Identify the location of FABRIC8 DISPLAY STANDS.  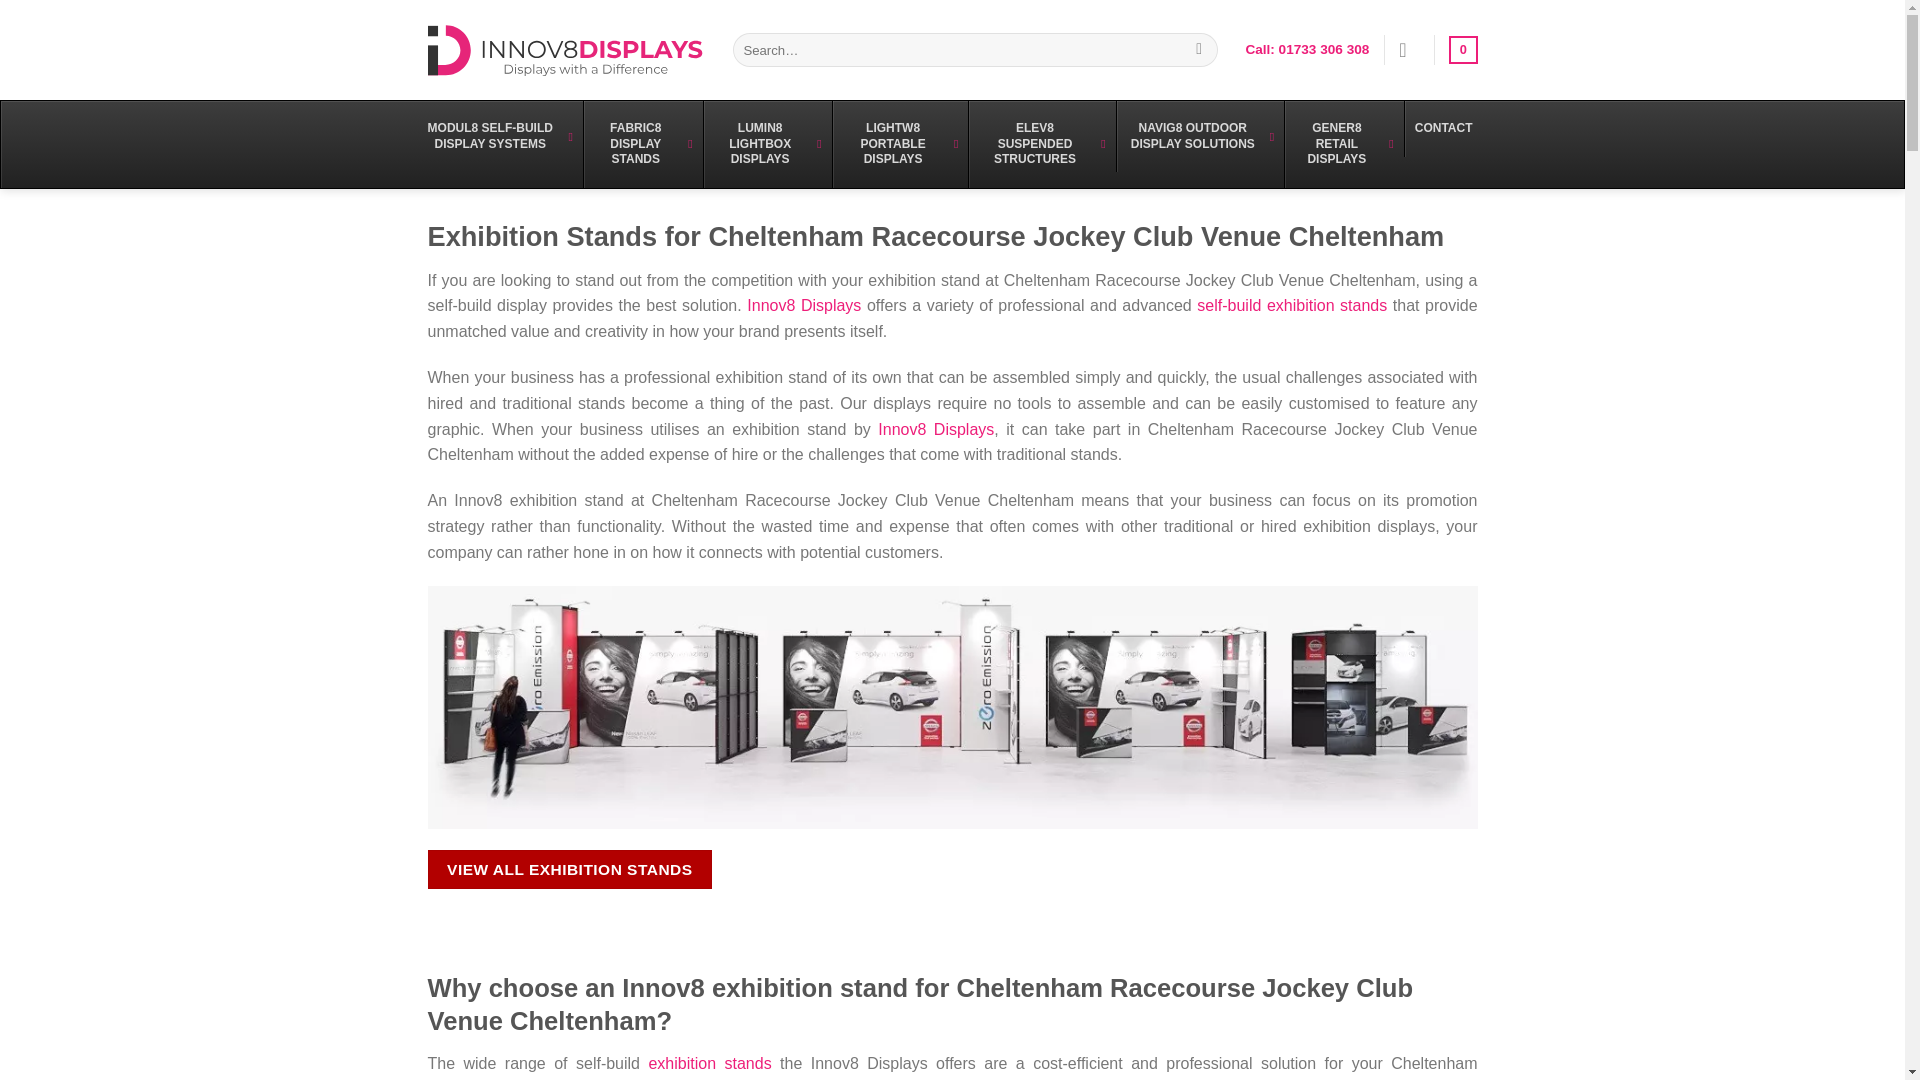
(642, 144).